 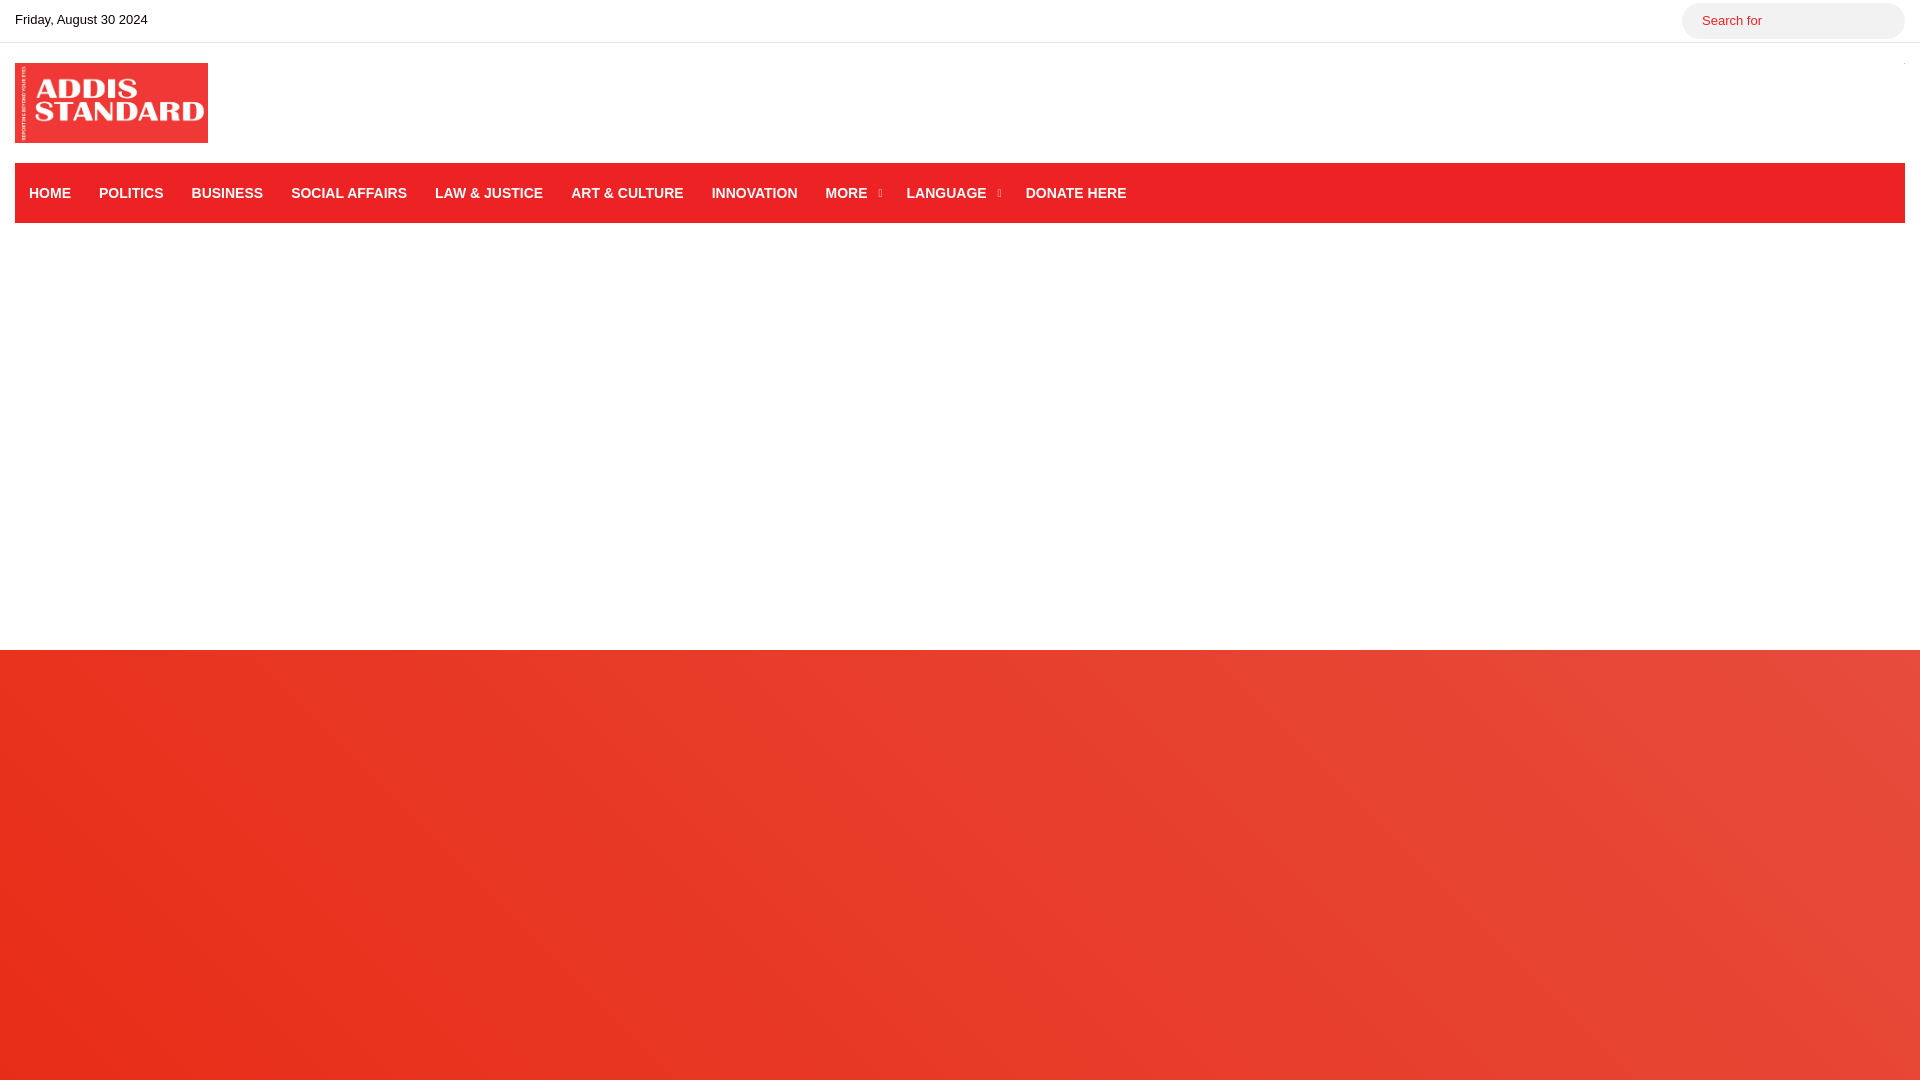 What do you see at coordinates (1792, 20) in the screenshot?
I see `Search for` at bounding box center [1792, 20].